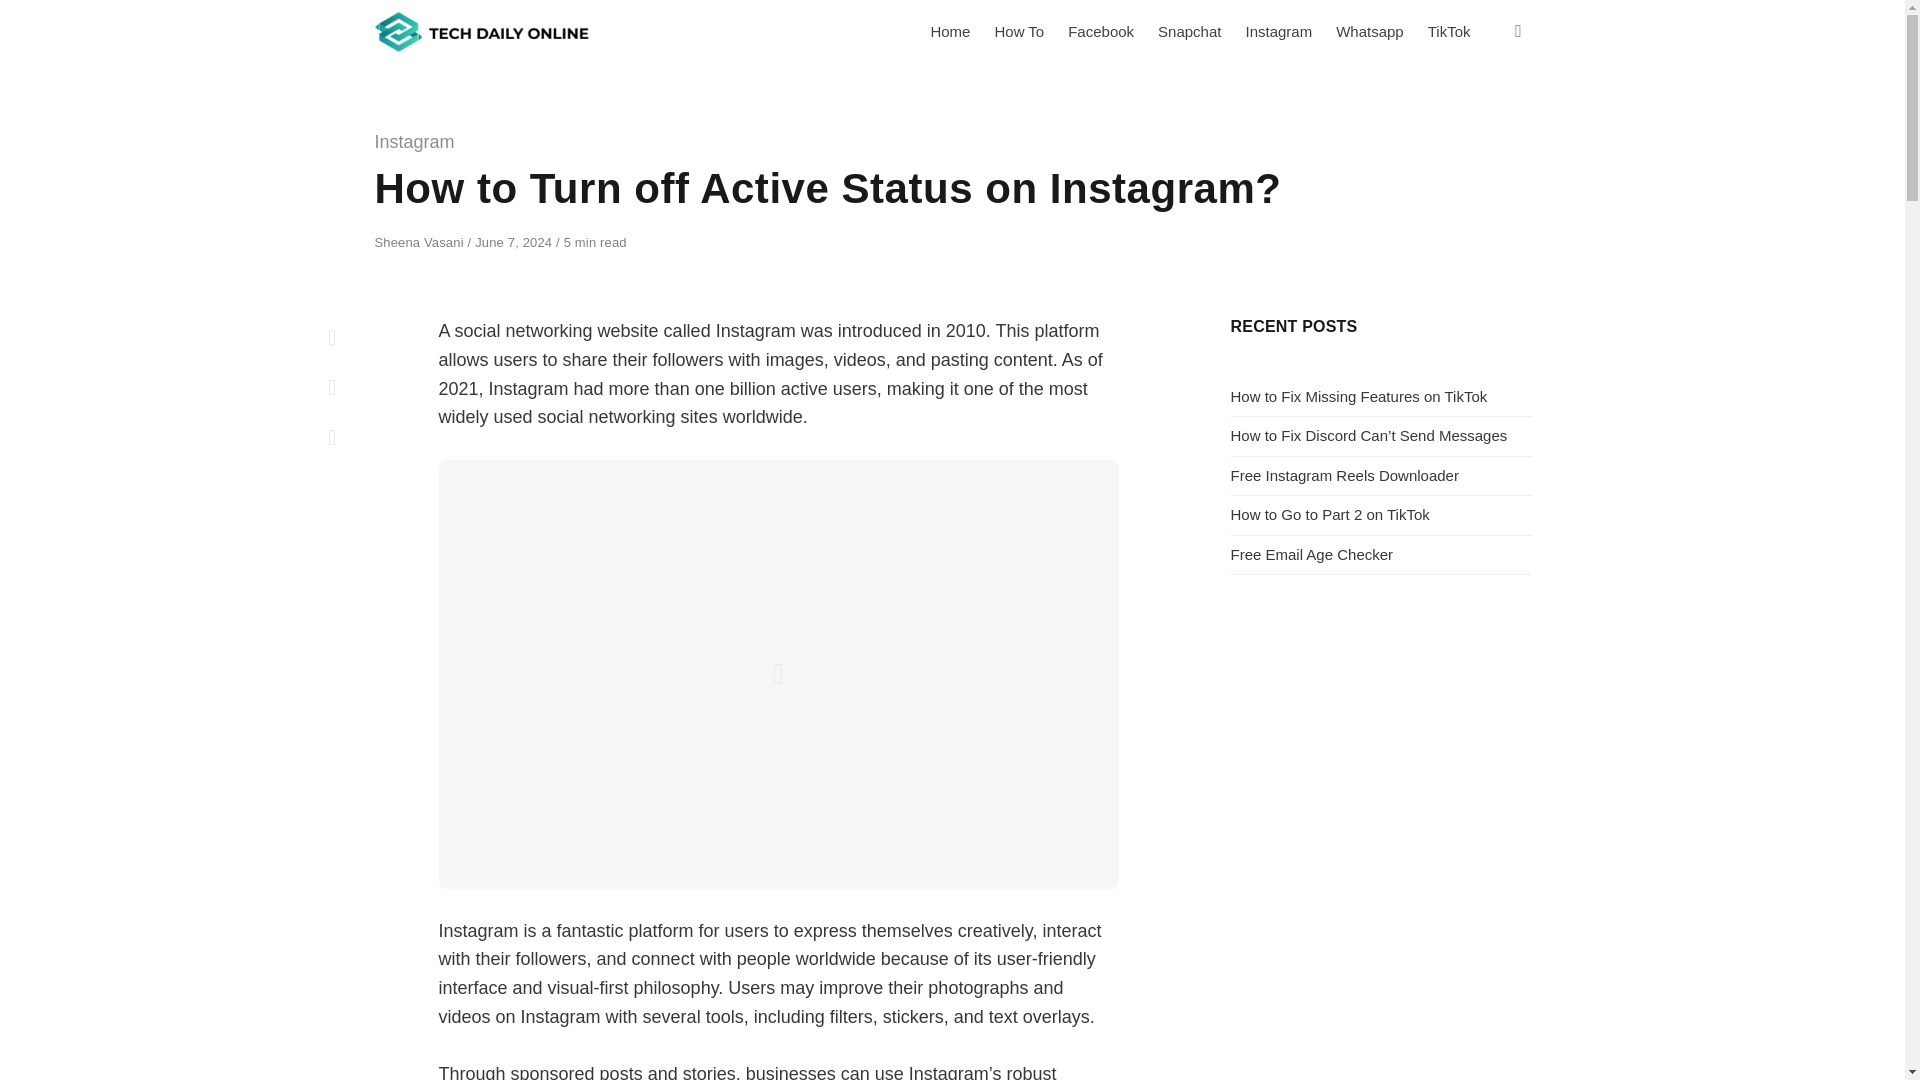 The image size is (1920, 1080). What do you see at coordinates (1101, 32) in the screenshot?
I see `Facebook` at bounding box center [1101, 32].